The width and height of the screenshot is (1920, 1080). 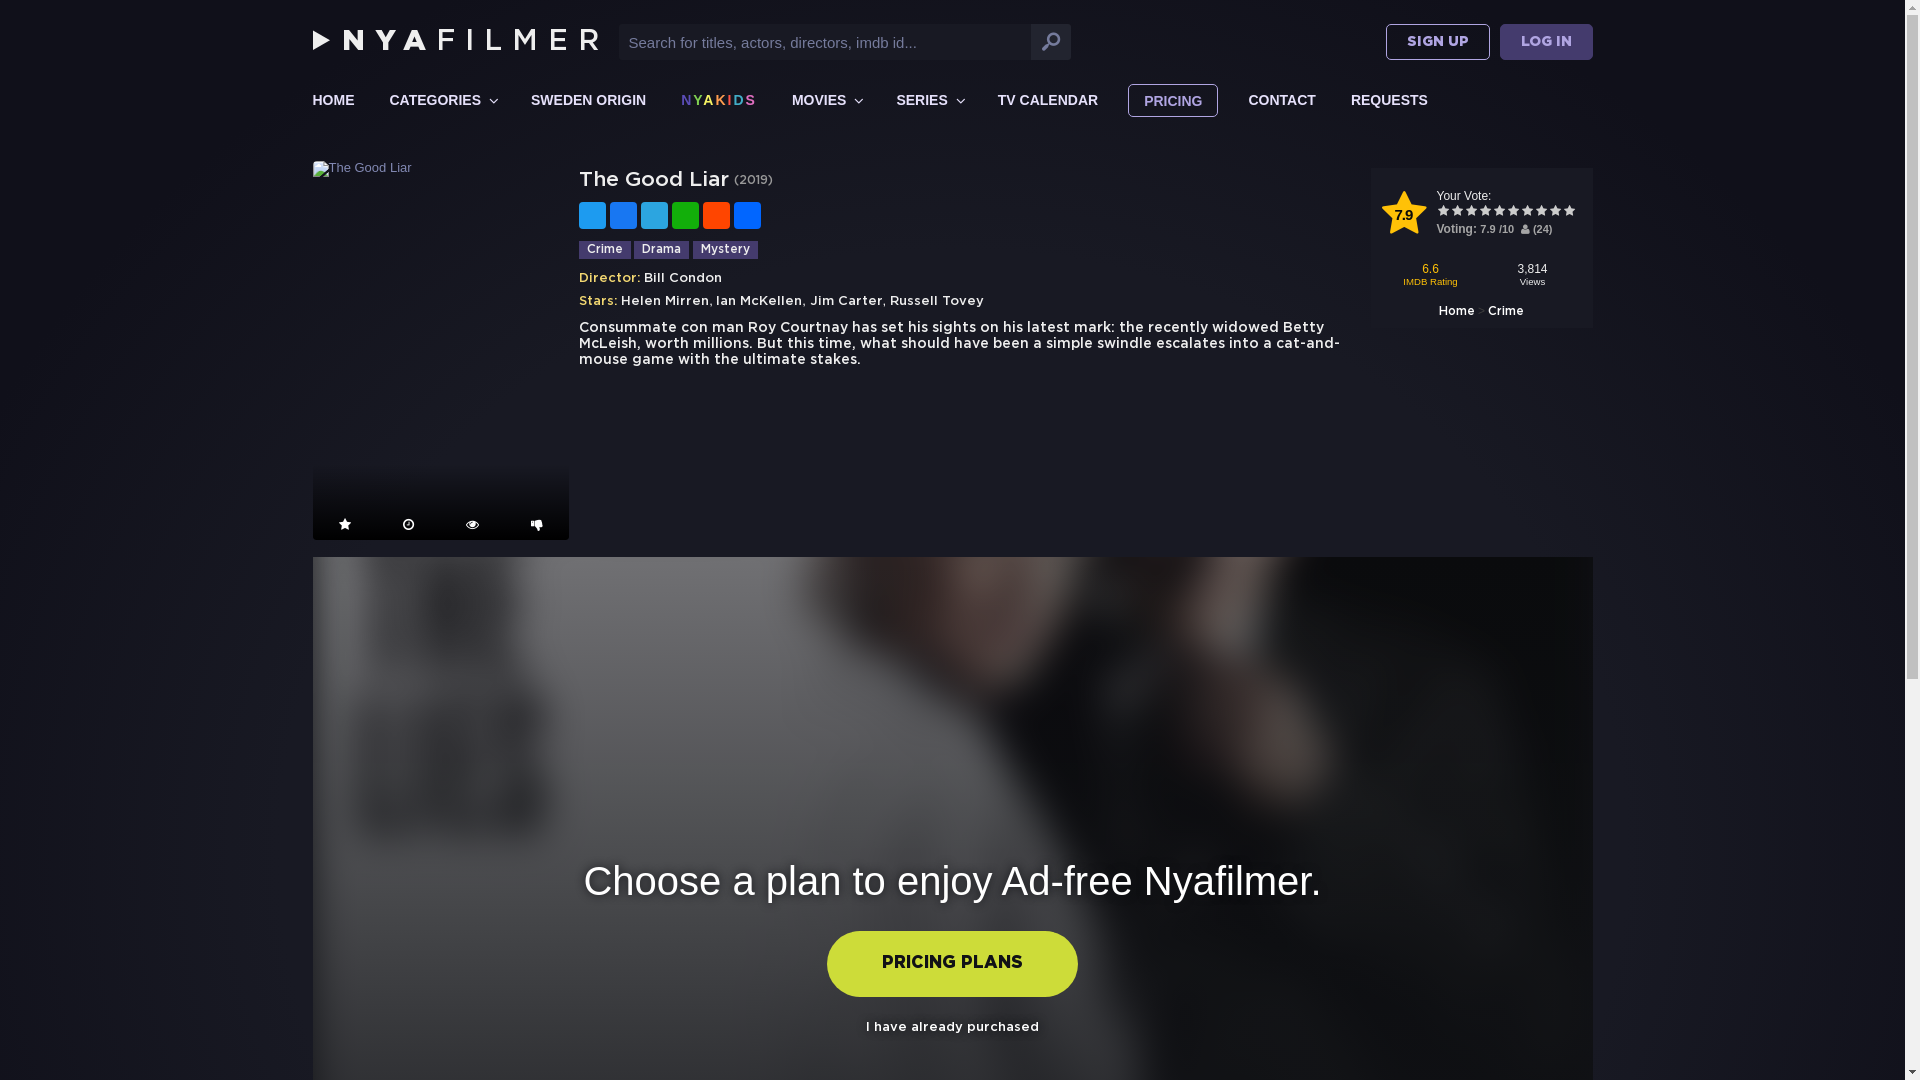 I want to click on Watched Before, so click(x=472, y=524).